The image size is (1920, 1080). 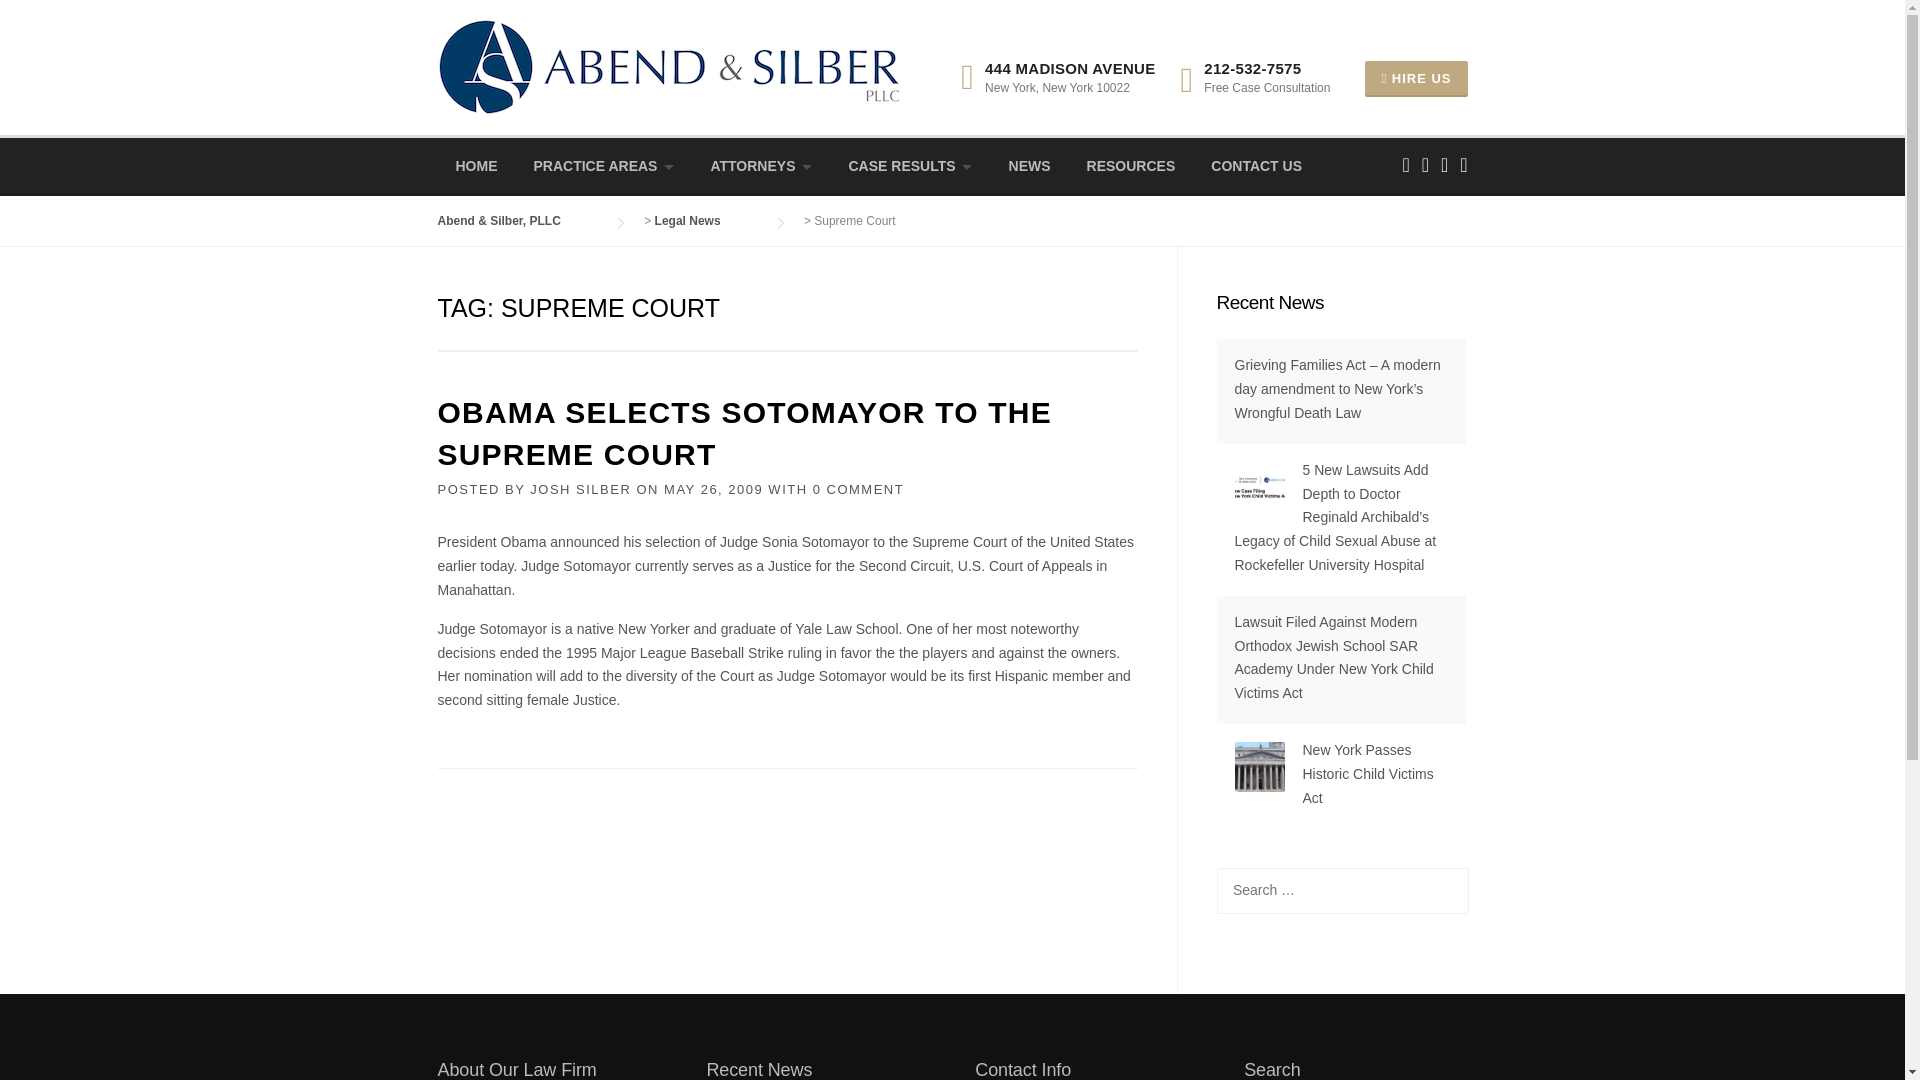 I want to click on CONTACT US, so click(x=1256, y=166).